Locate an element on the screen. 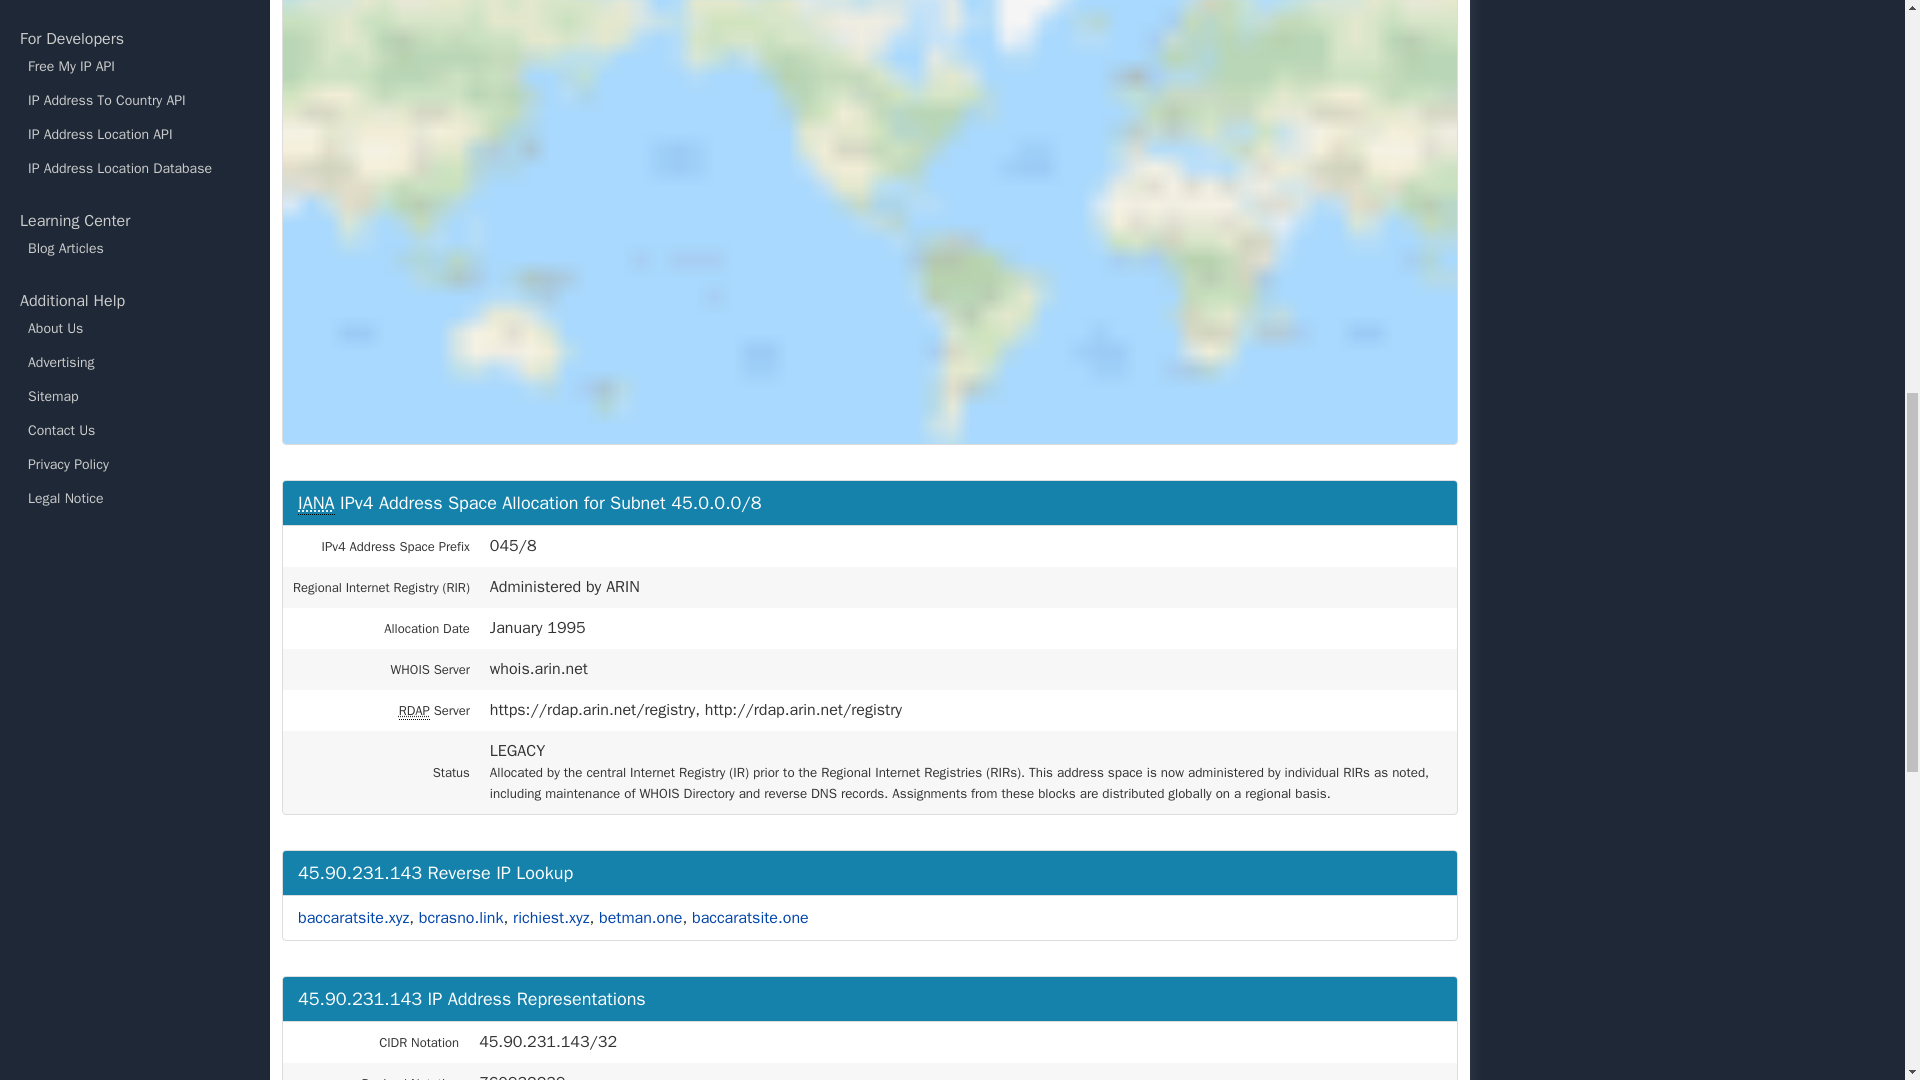  IP Address Location API is located at coordinates (134, 134).